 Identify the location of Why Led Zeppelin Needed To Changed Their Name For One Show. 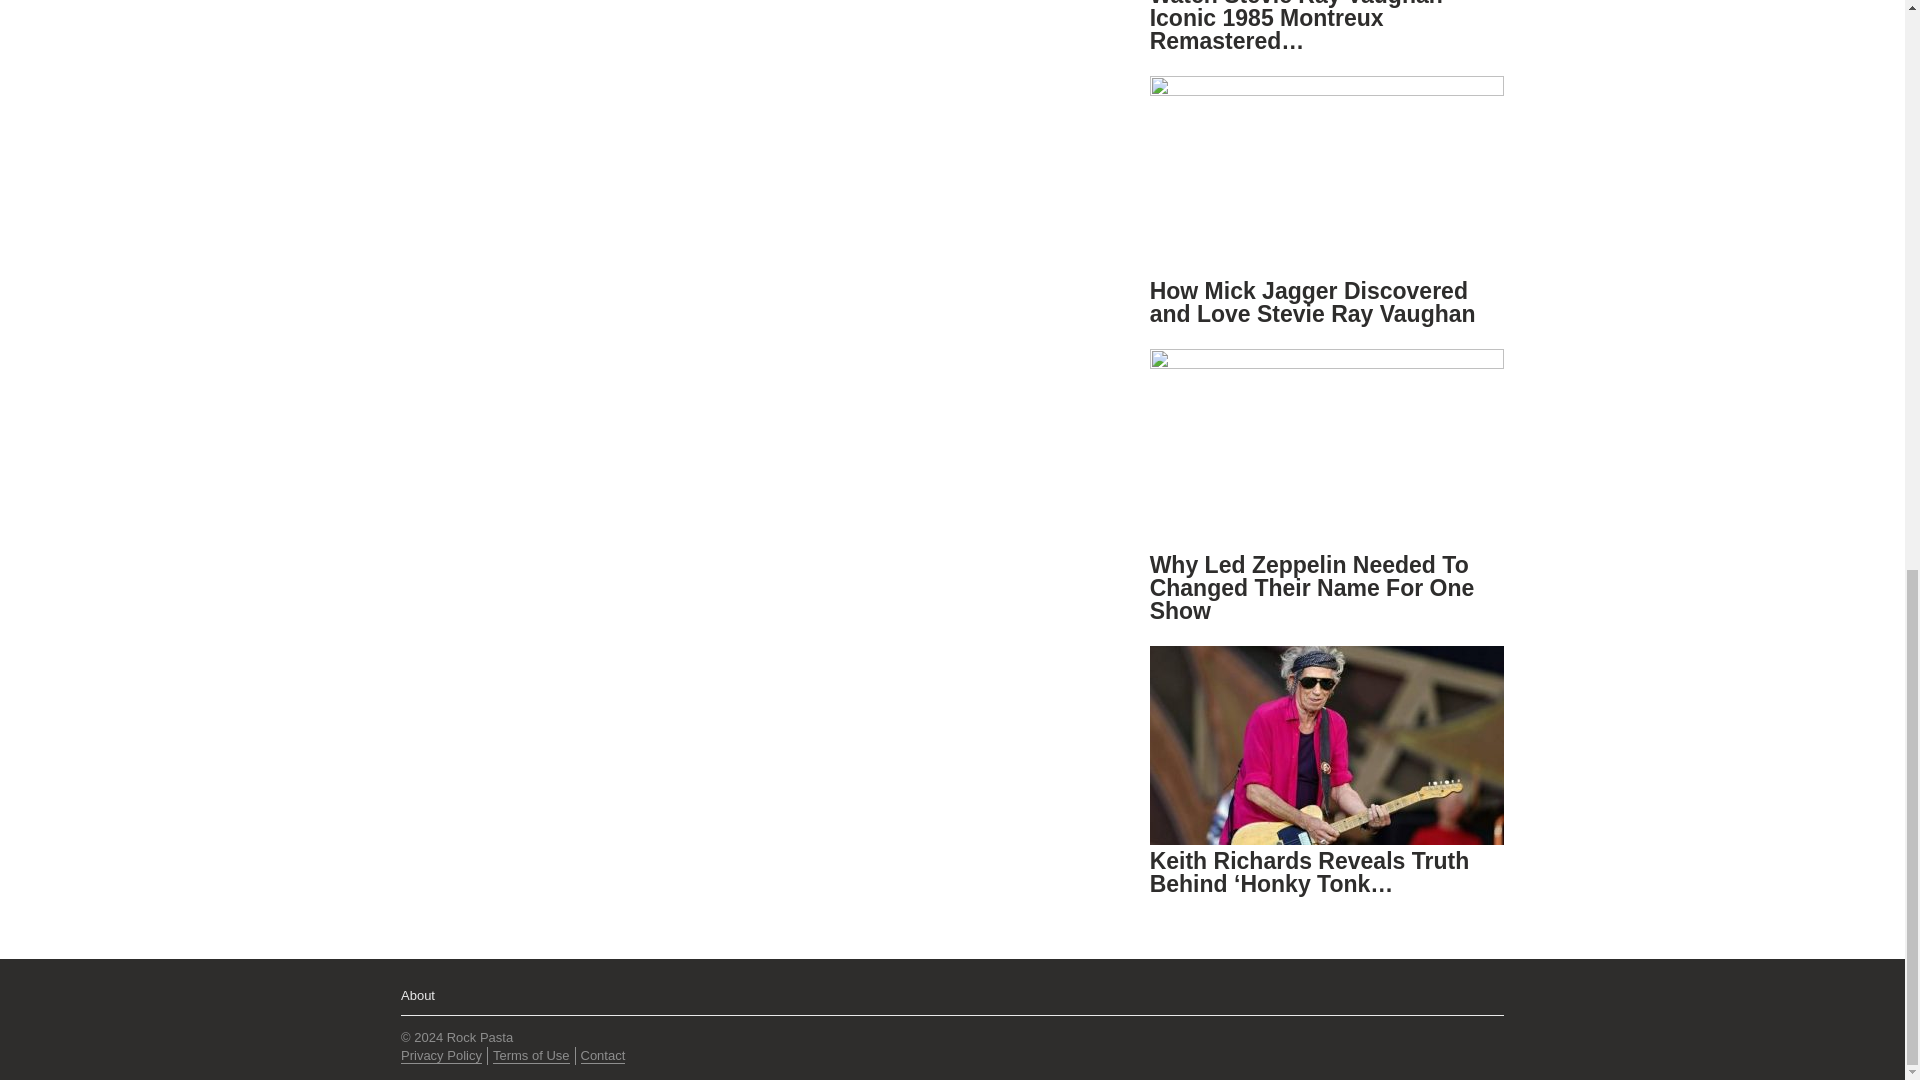
(1312, 588).